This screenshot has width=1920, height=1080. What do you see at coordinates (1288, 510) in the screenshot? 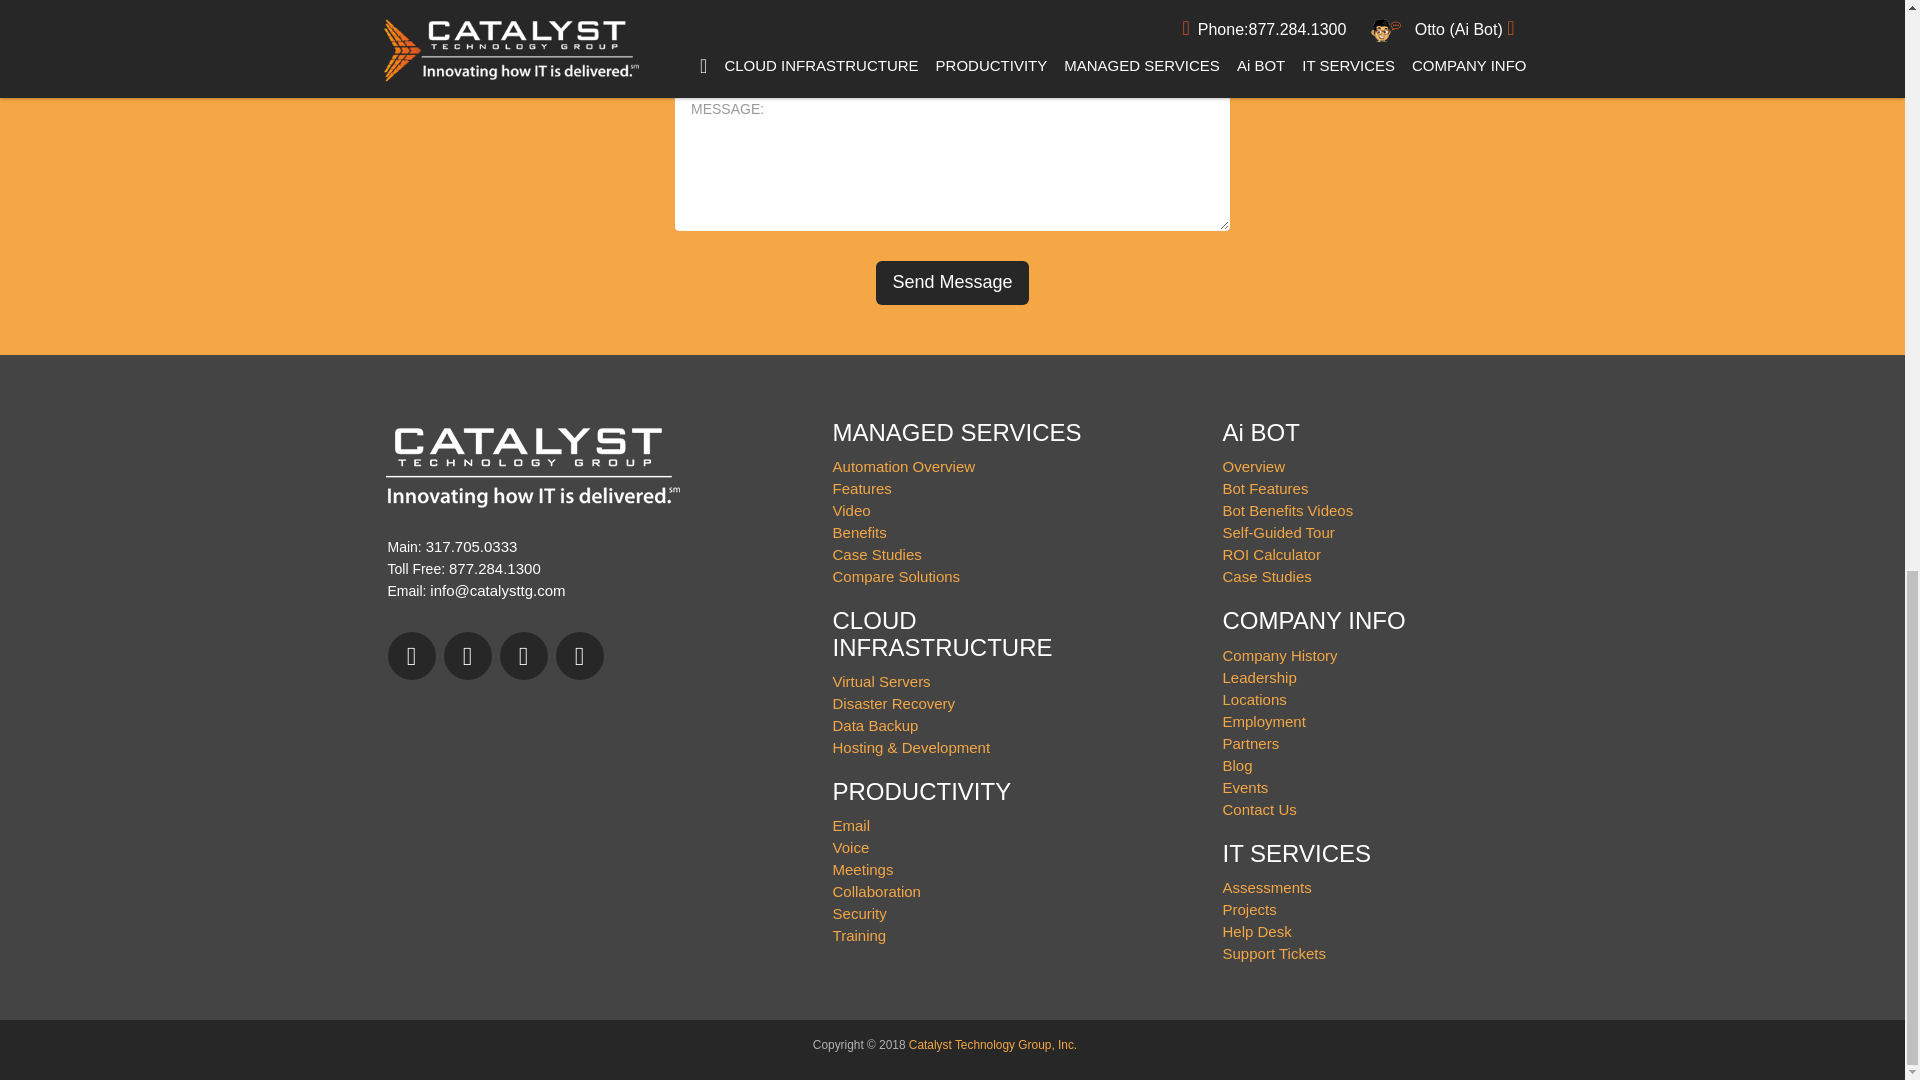
I see `Bot Benefits Videos` at bounding box center [1288, 510].